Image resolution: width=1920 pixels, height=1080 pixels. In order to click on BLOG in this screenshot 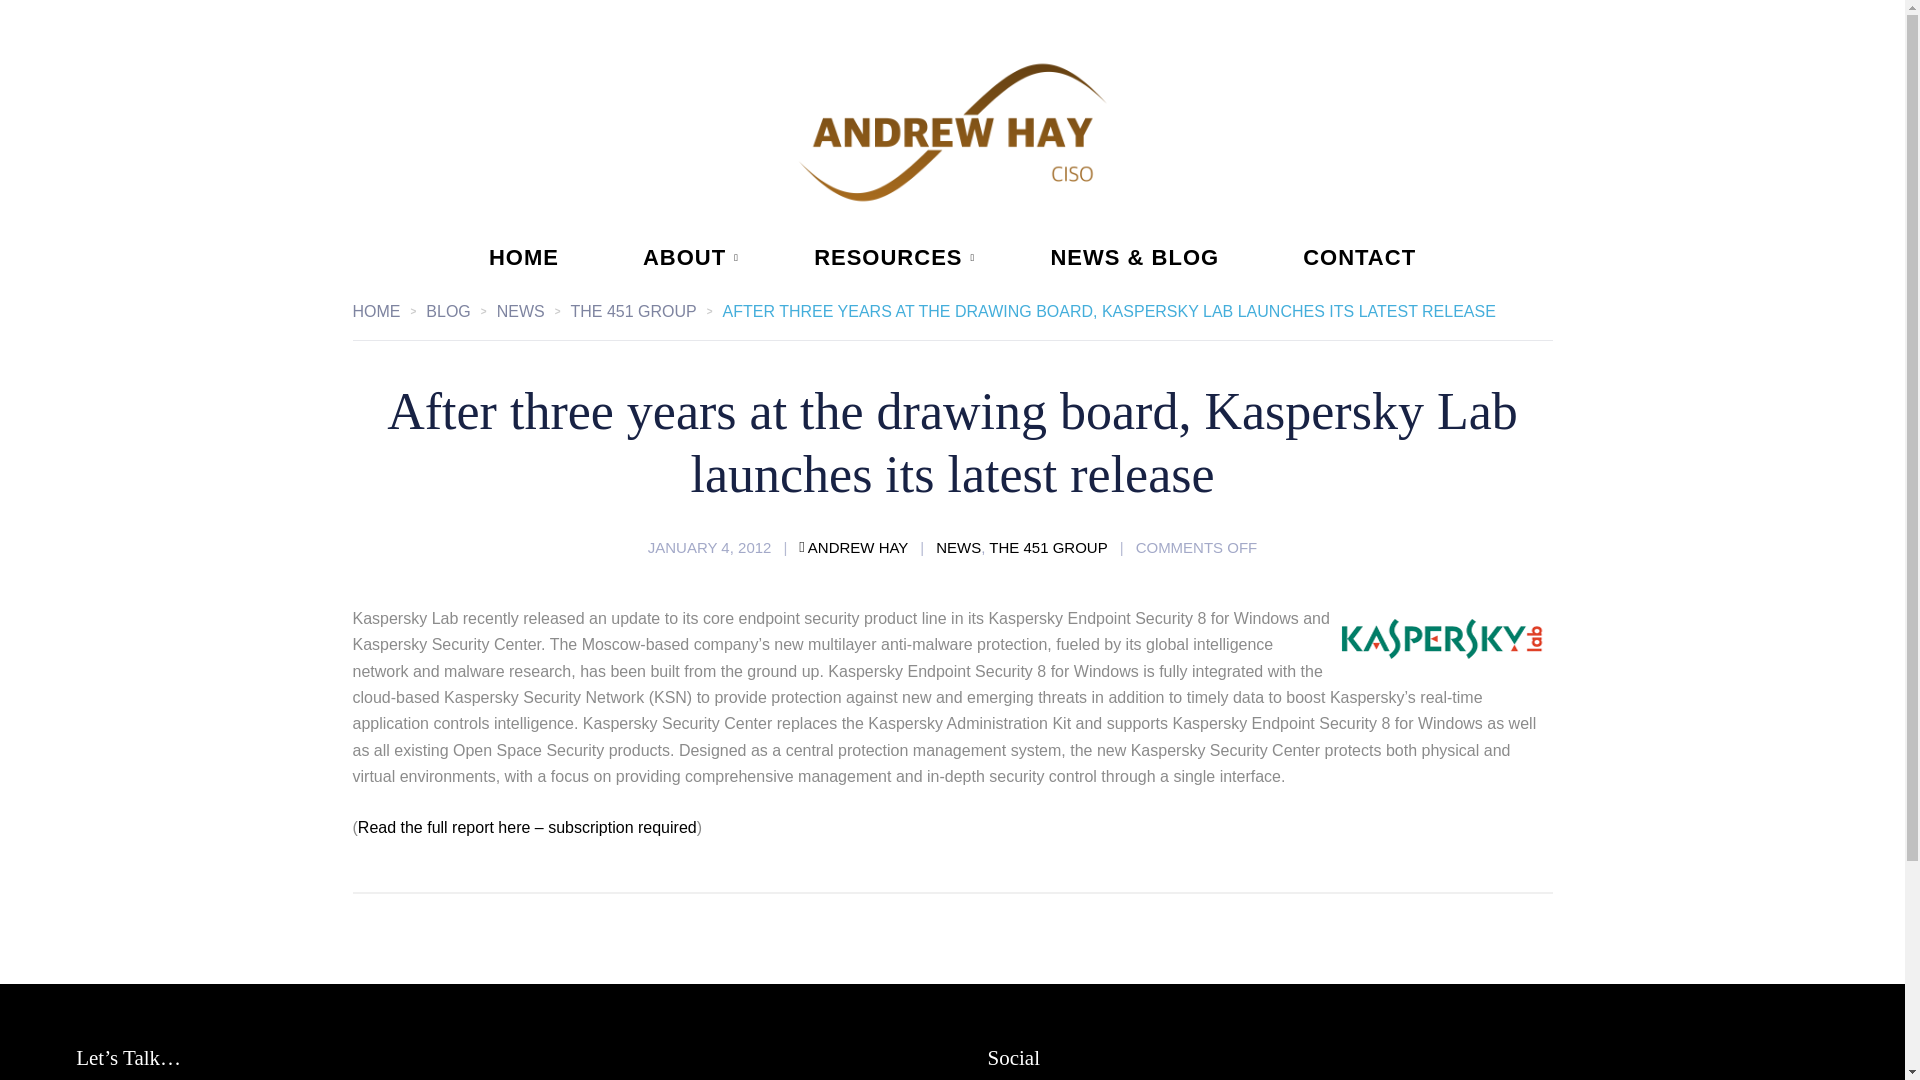, I will do `click(460, 311)`.